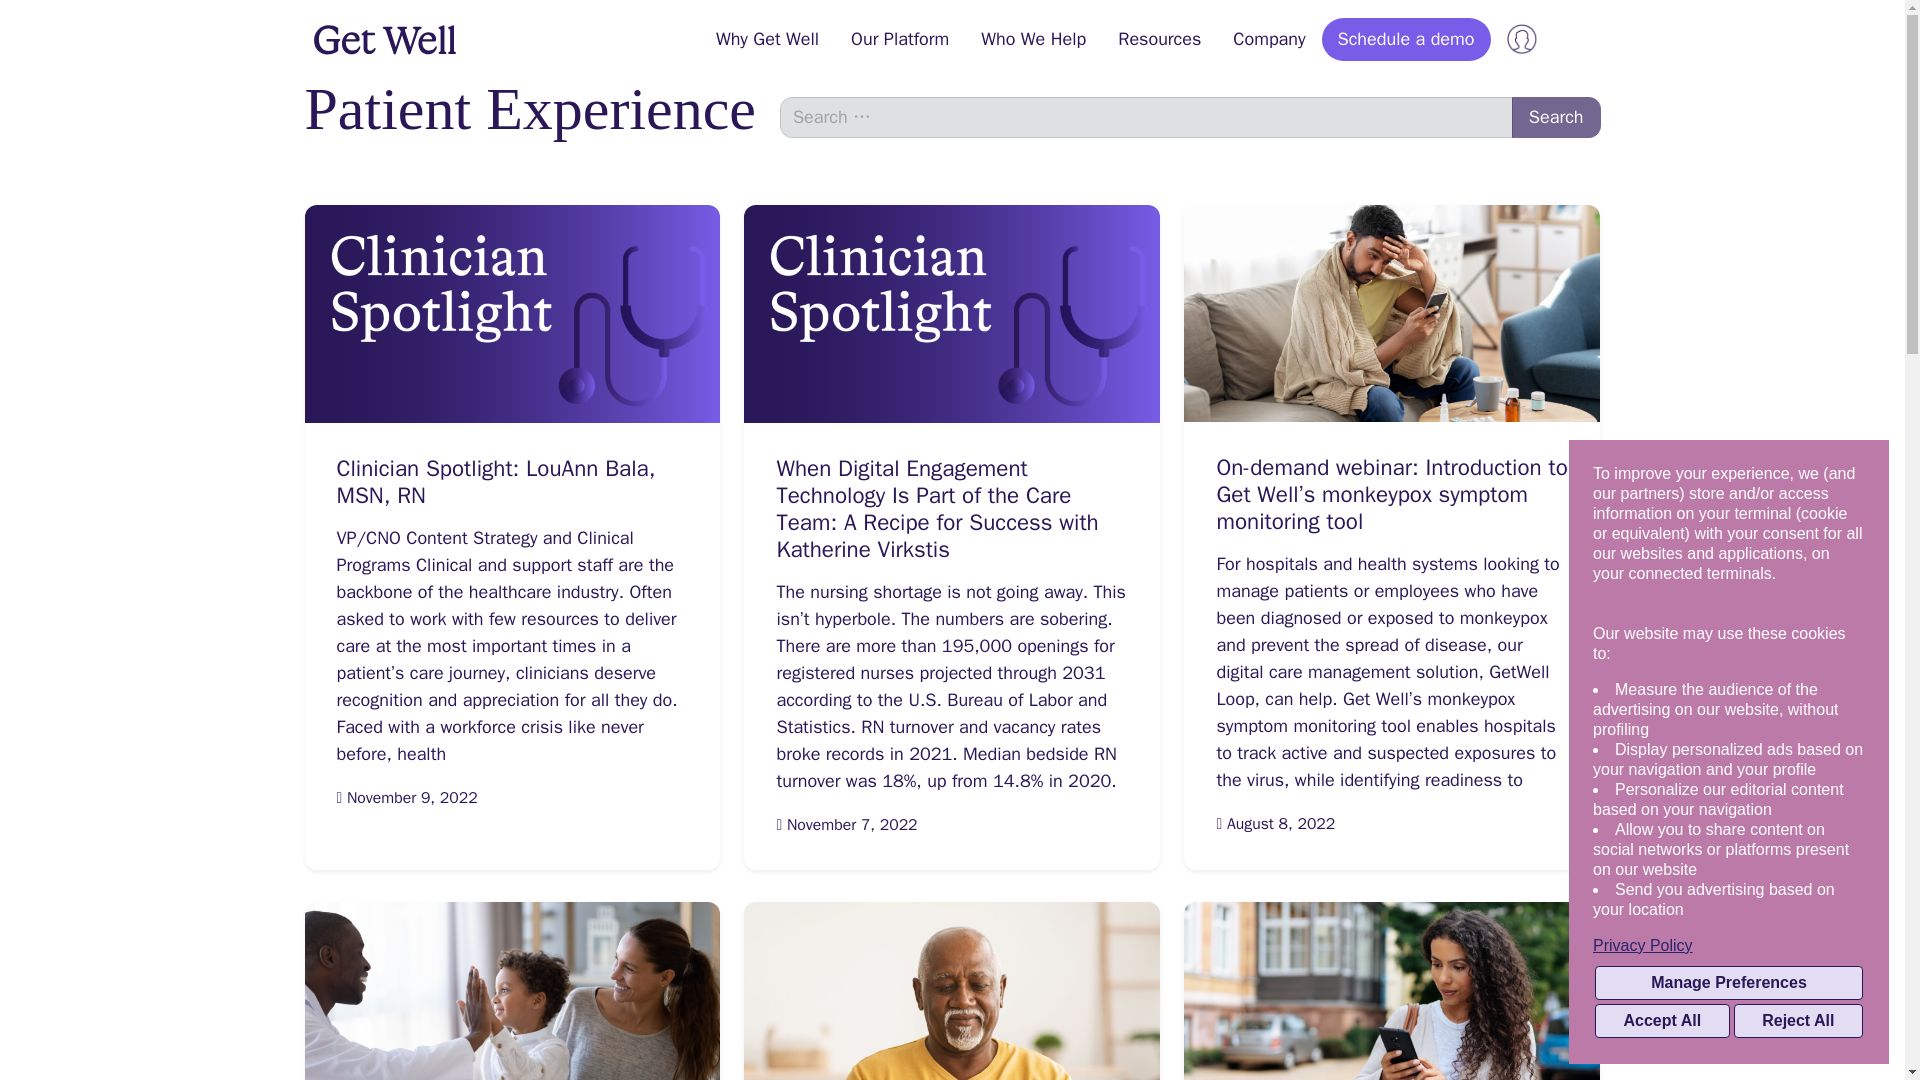 This screenshot has height=1080, width=1920. What do you see at coordinates (900, 39) in the screenshot?
I see `Our Platform` at bounding box center [900, 39].